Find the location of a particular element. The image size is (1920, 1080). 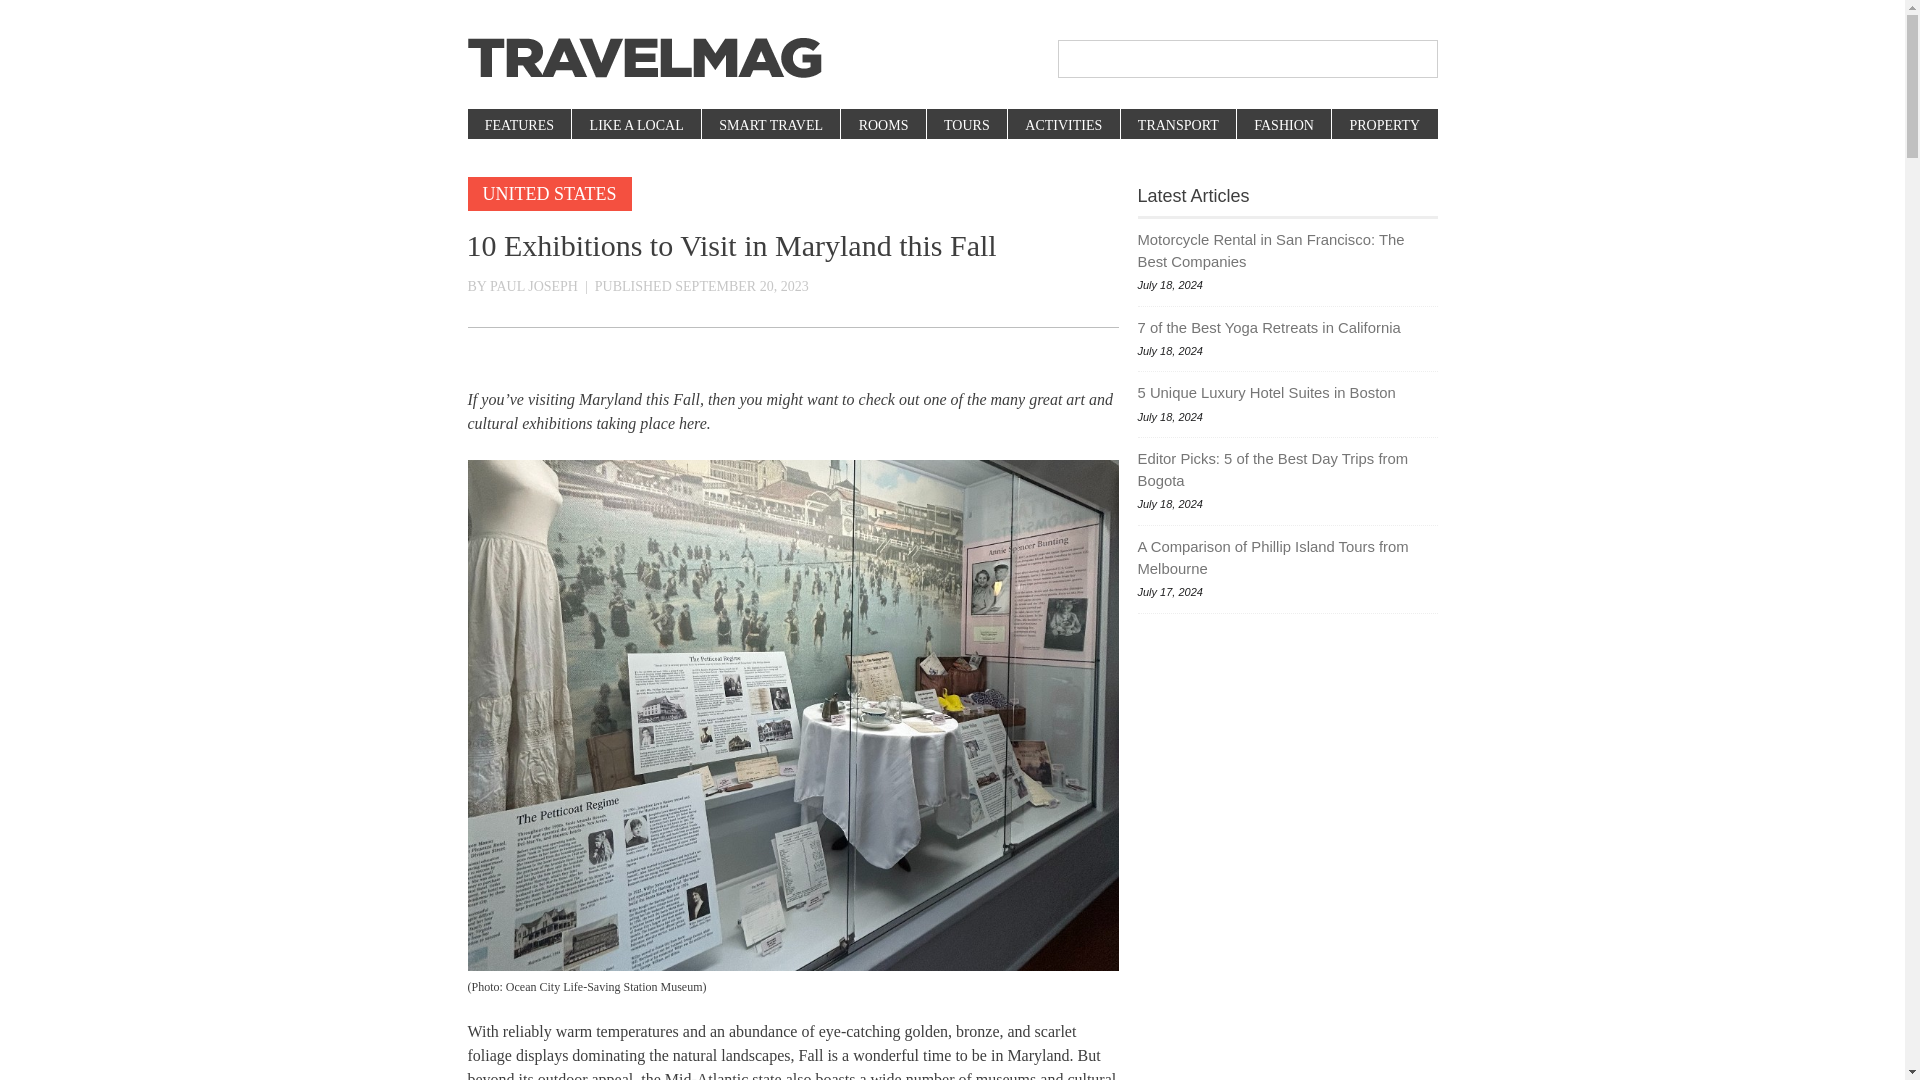

Motorcycle Rental in San Francisco: The Best Companies is located at coordinates (1288, 251).